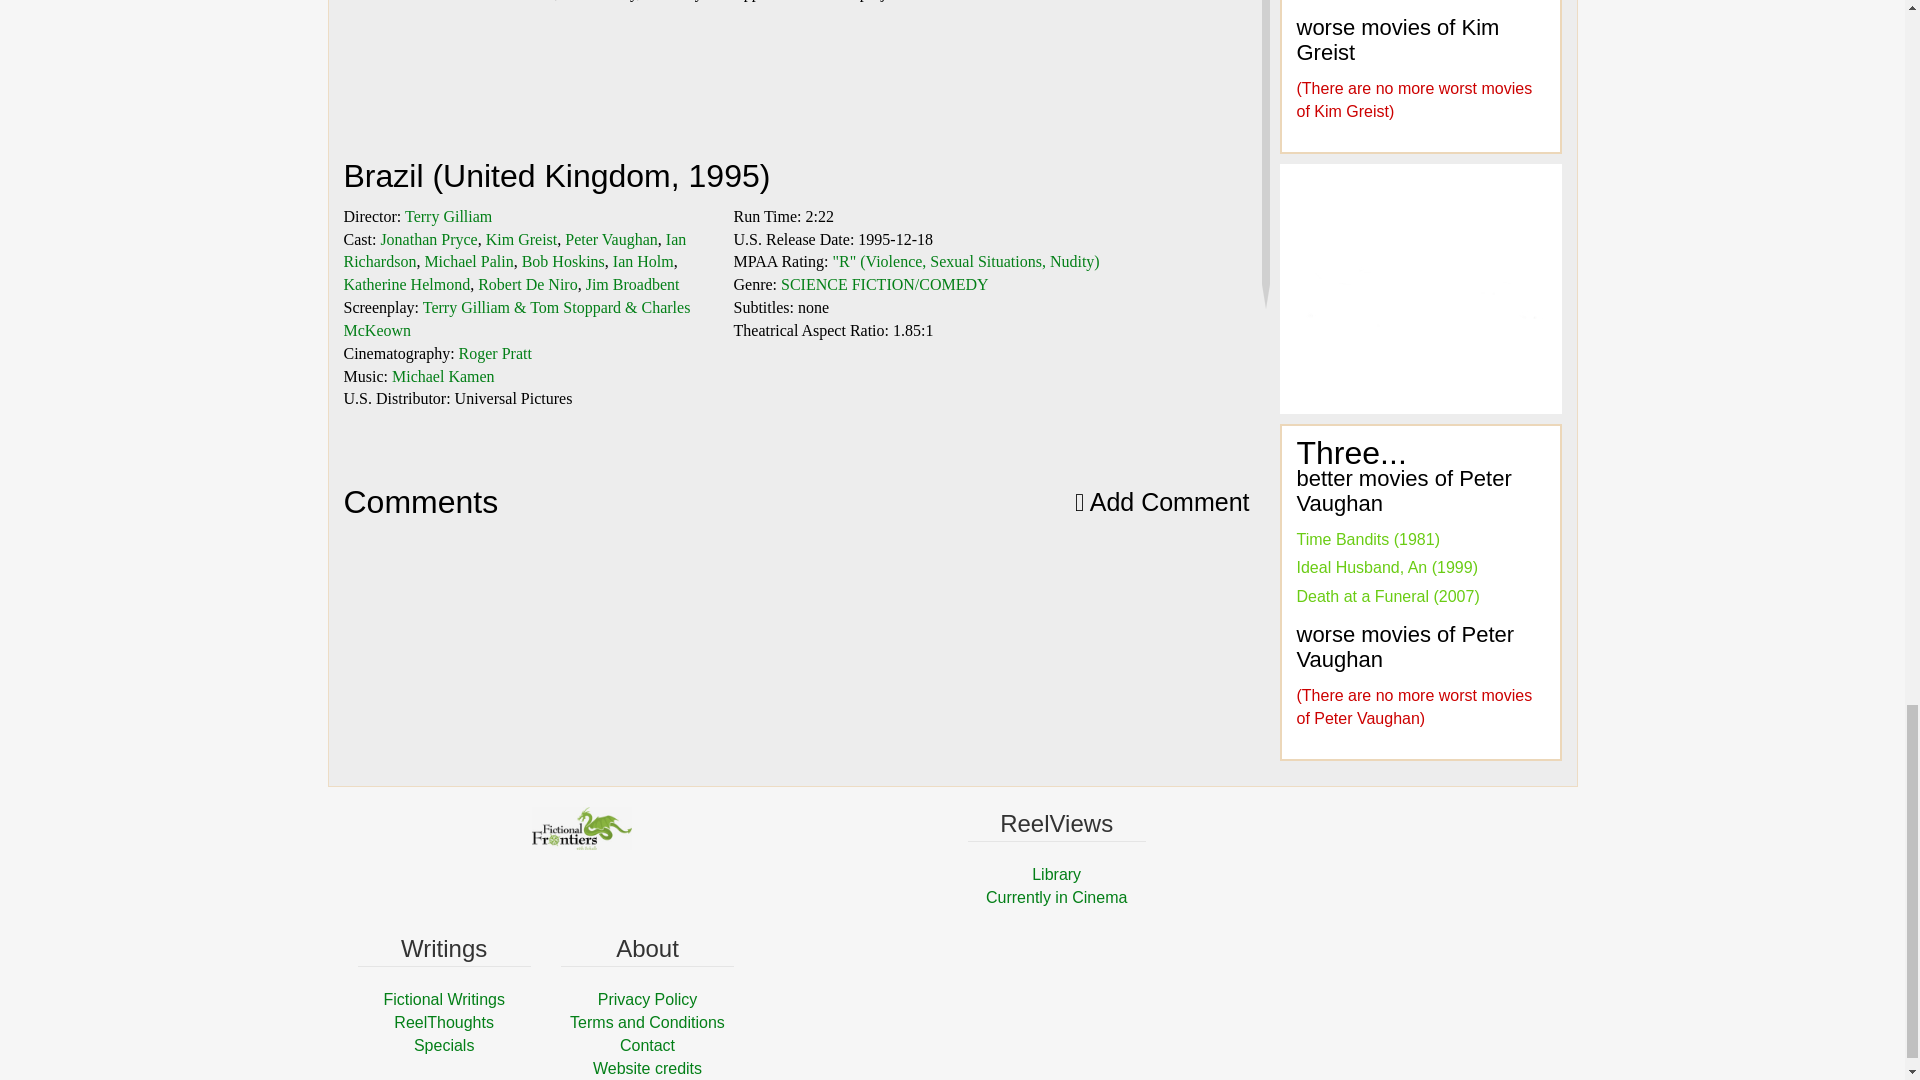 The width and height of the screenshot is (1920, 1080). I want to click on Terry Gilliam, so click(448, 216).